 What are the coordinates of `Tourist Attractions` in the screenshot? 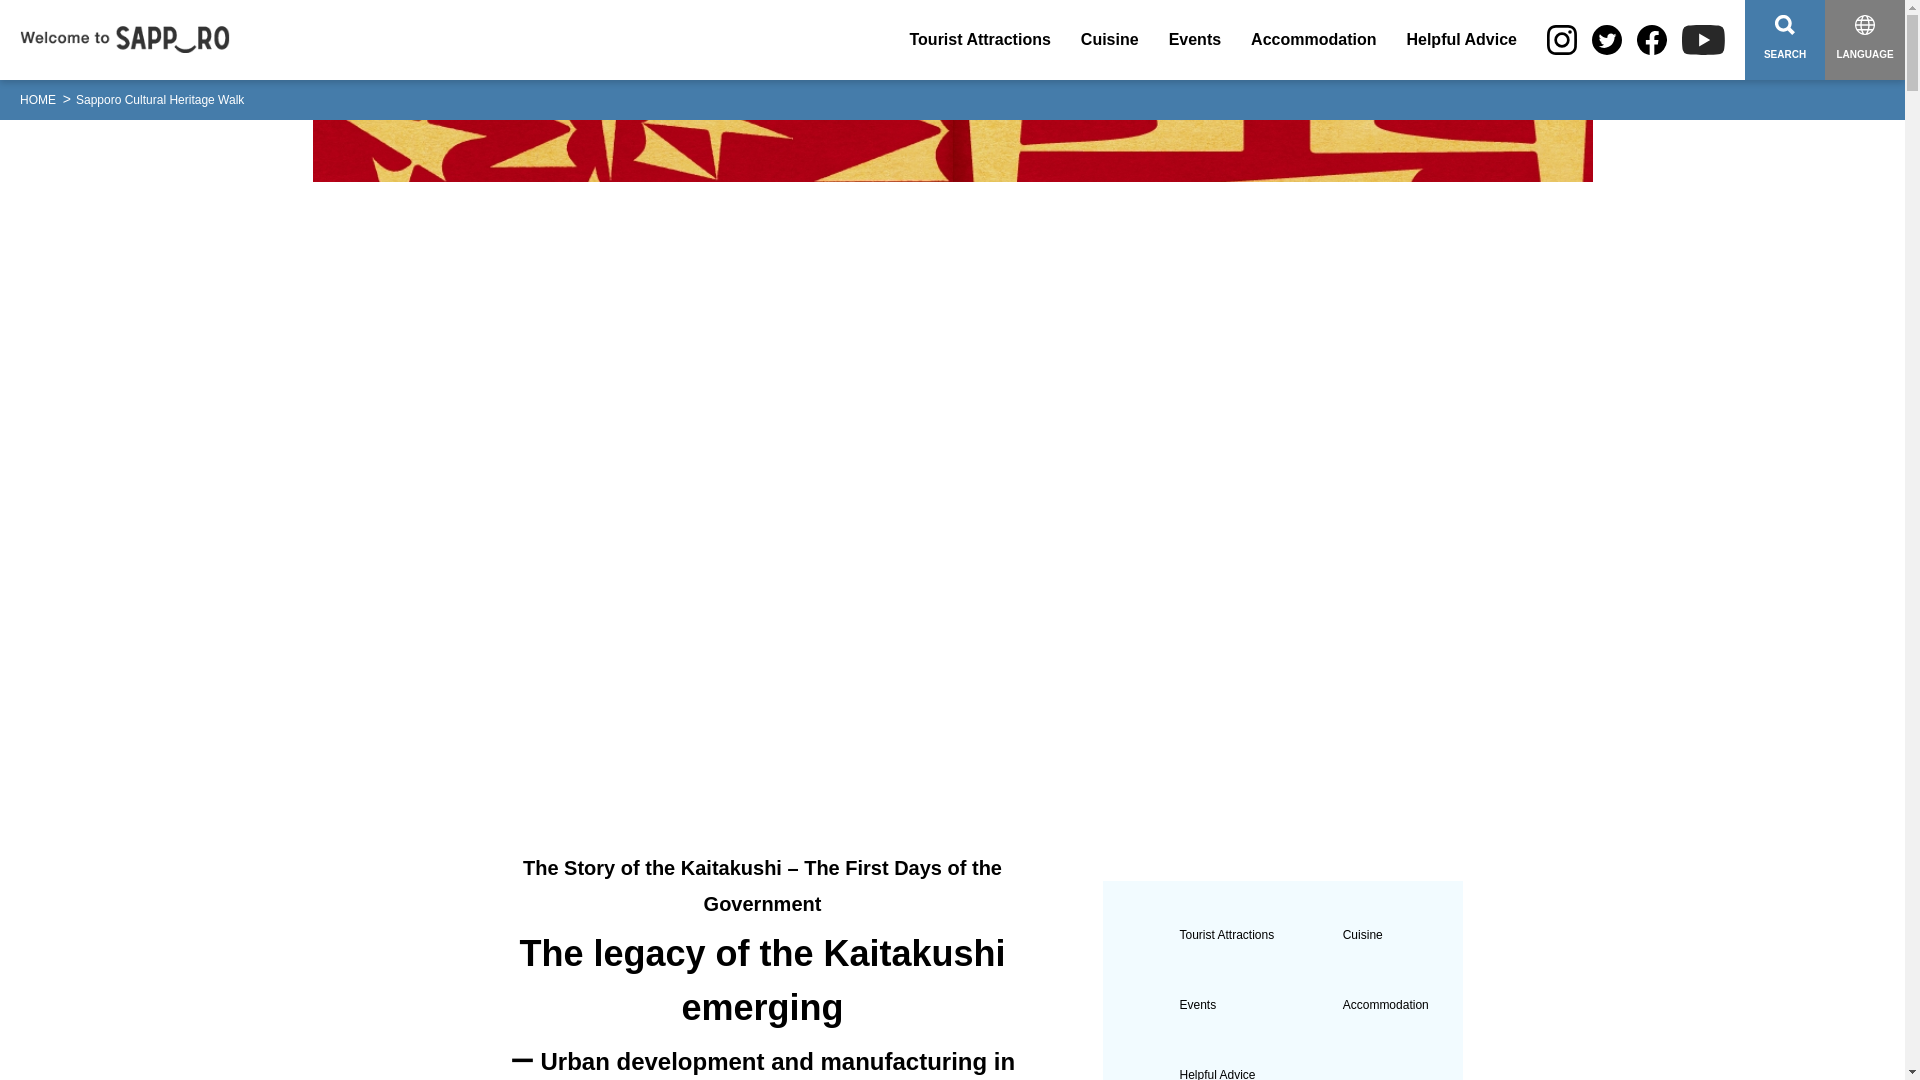 It's located at (980, 40).